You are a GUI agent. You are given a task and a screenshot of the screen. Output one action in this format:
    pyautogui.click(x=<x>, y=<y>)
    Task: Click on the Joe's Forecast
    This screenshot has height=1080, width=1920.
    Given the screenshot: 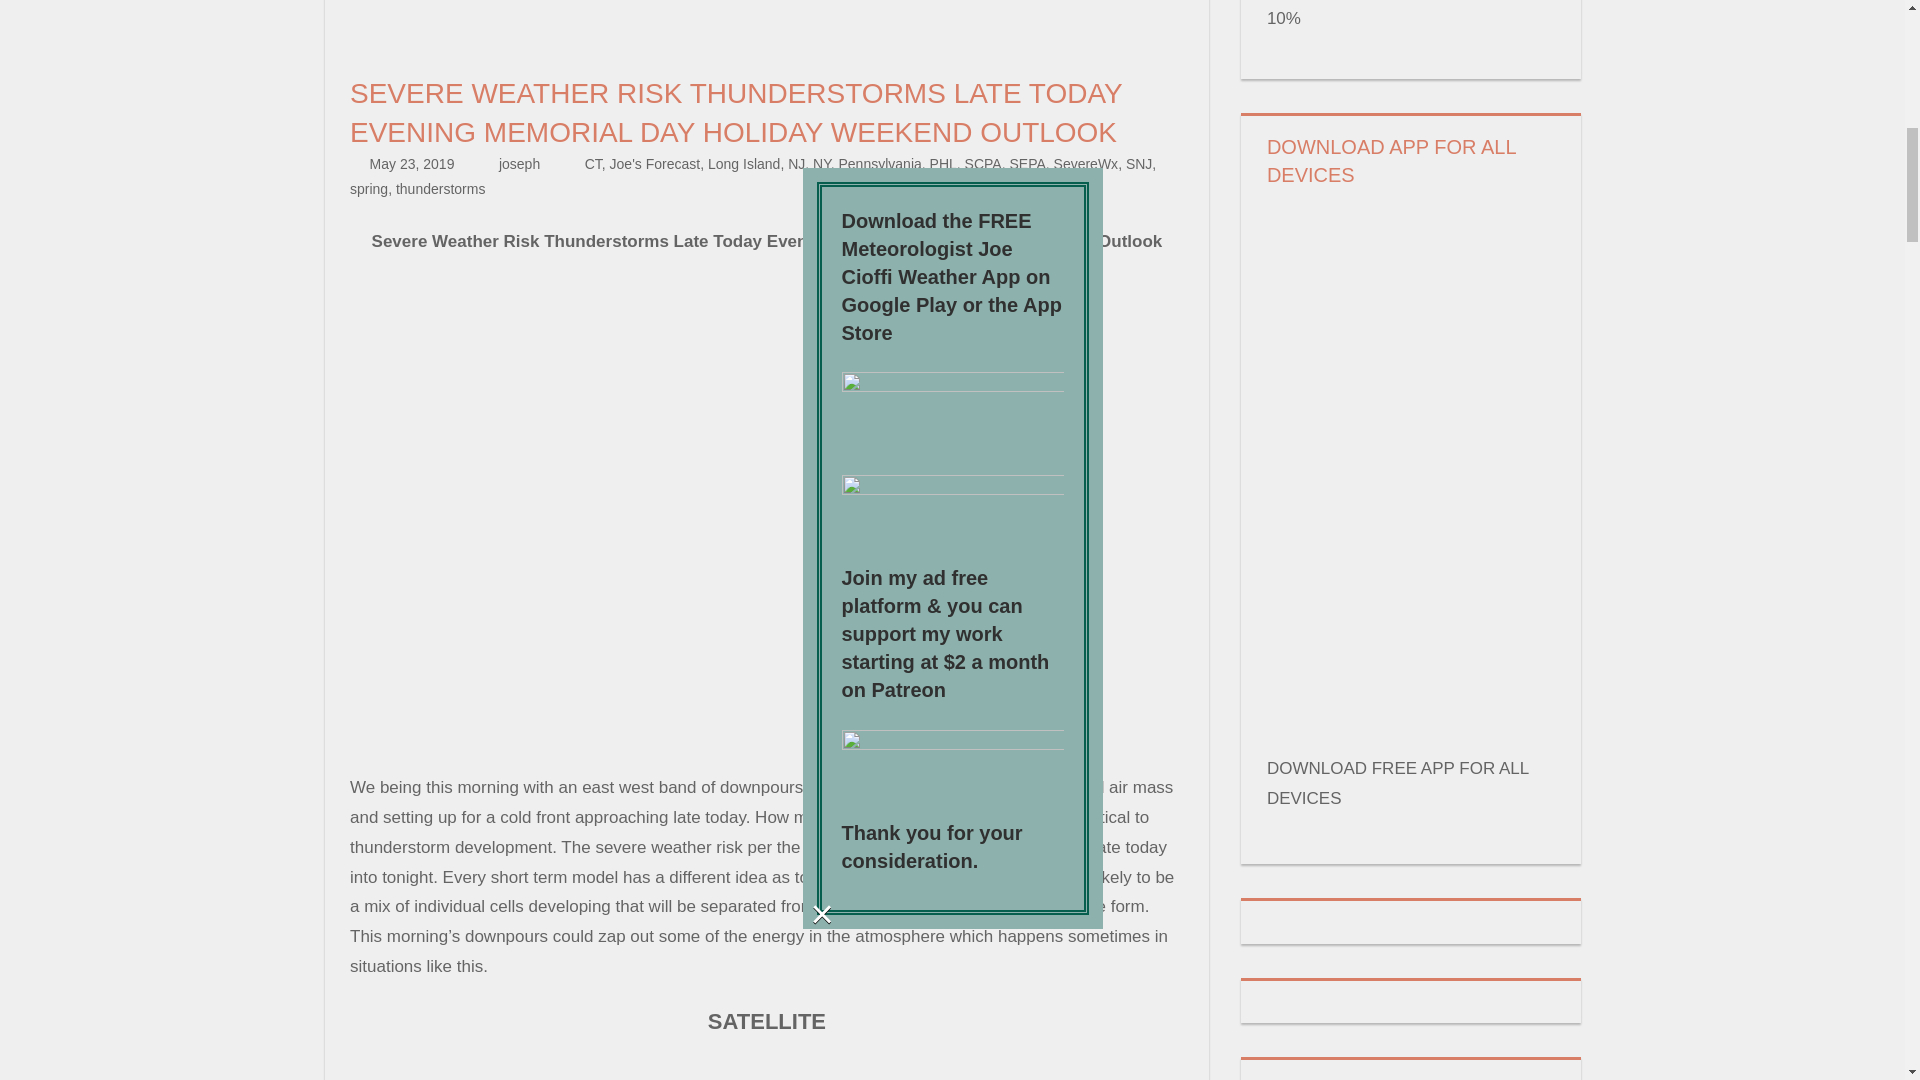 What is the action you would take?
    pyautogui.click(x=655, y=163)
    